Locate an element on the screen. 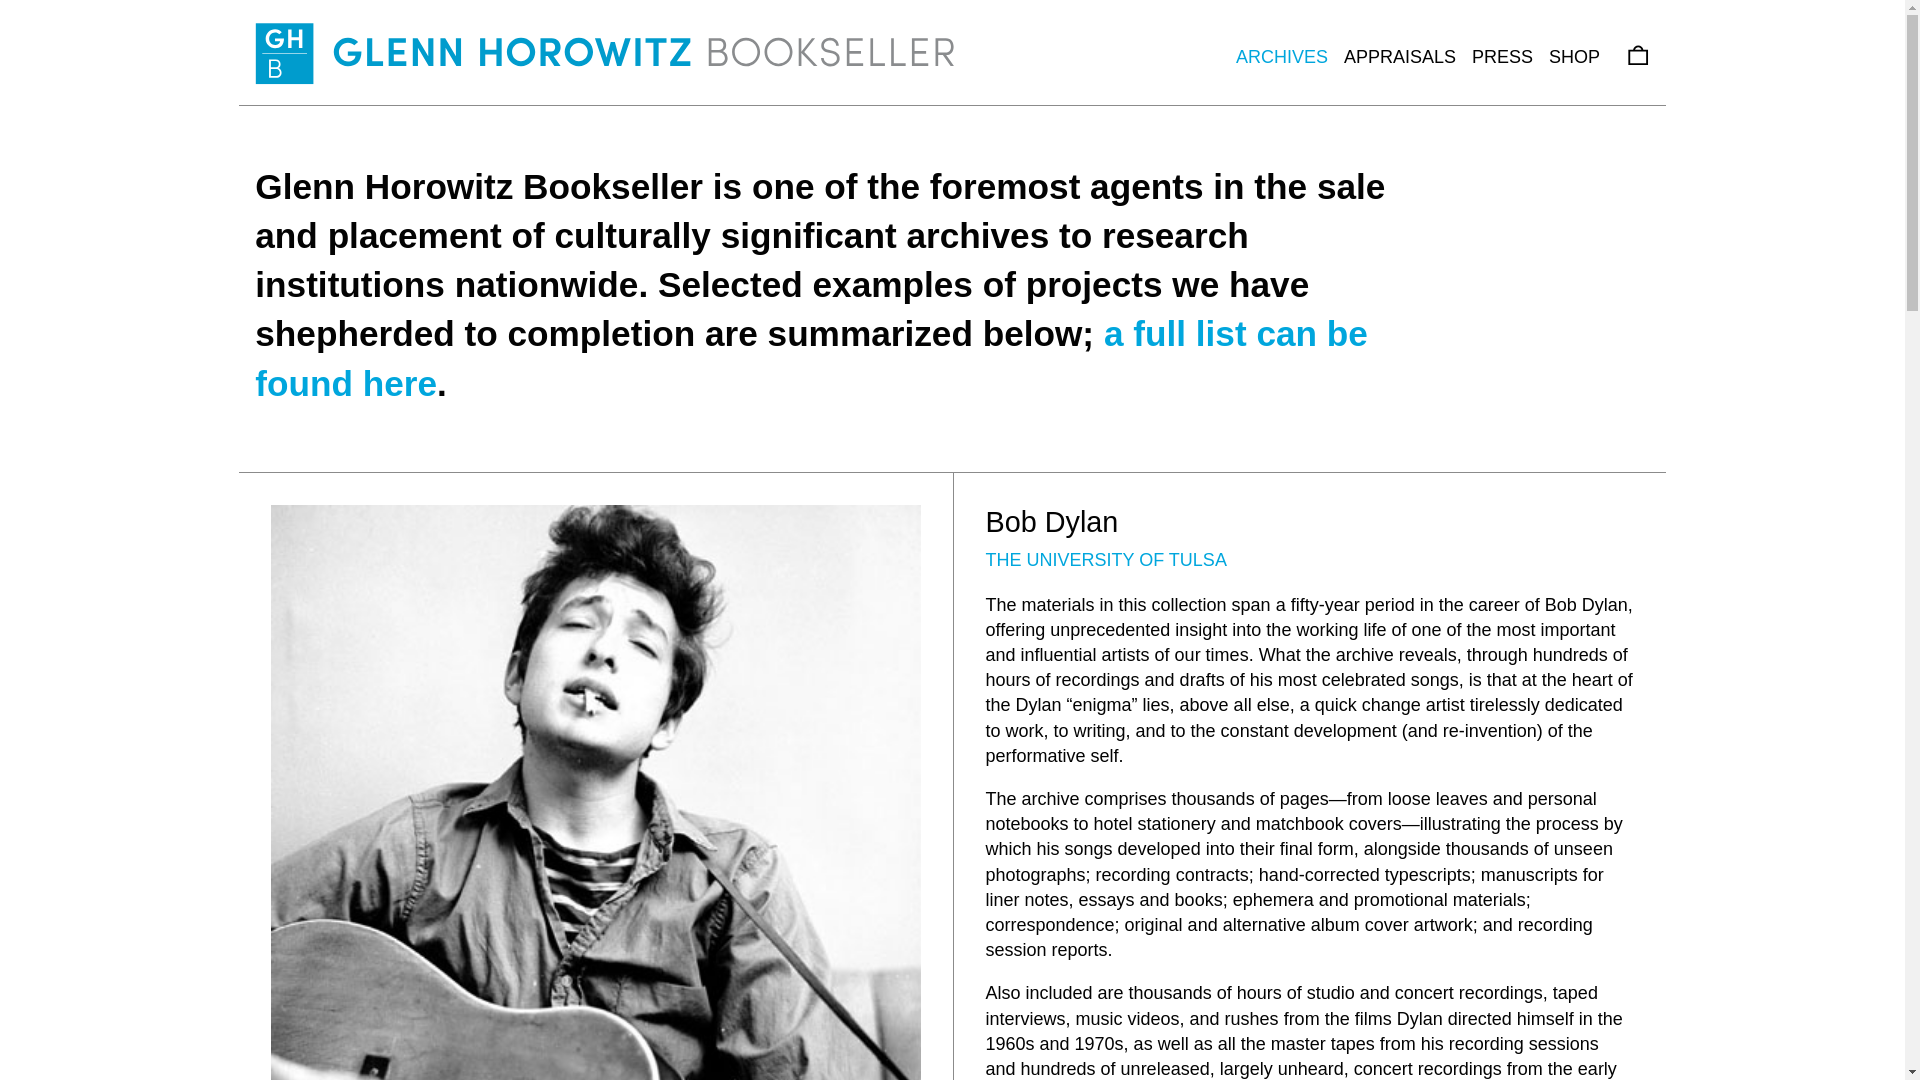 This screenshot has width=1920, height=1080. a full list can be found here is located at coordinates (811, 358).